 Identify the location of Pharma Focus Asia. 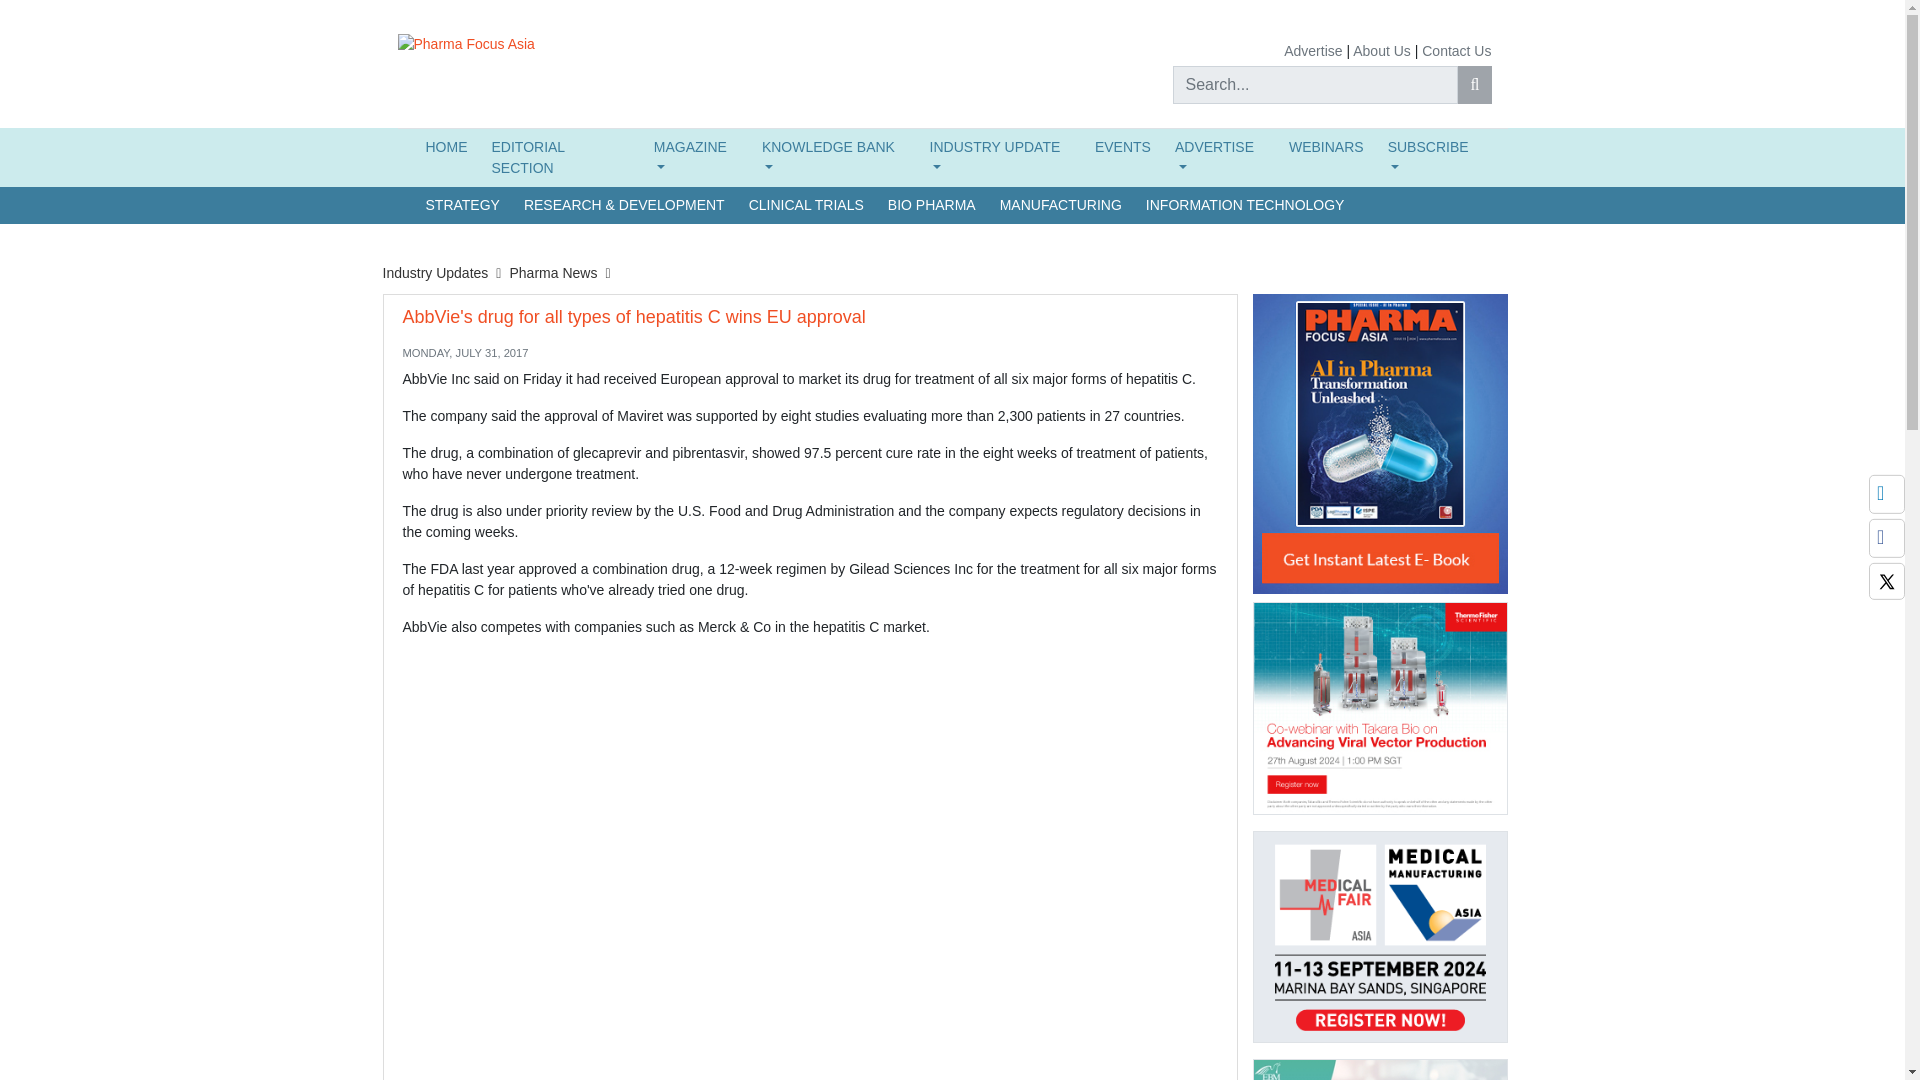
(466, 44).